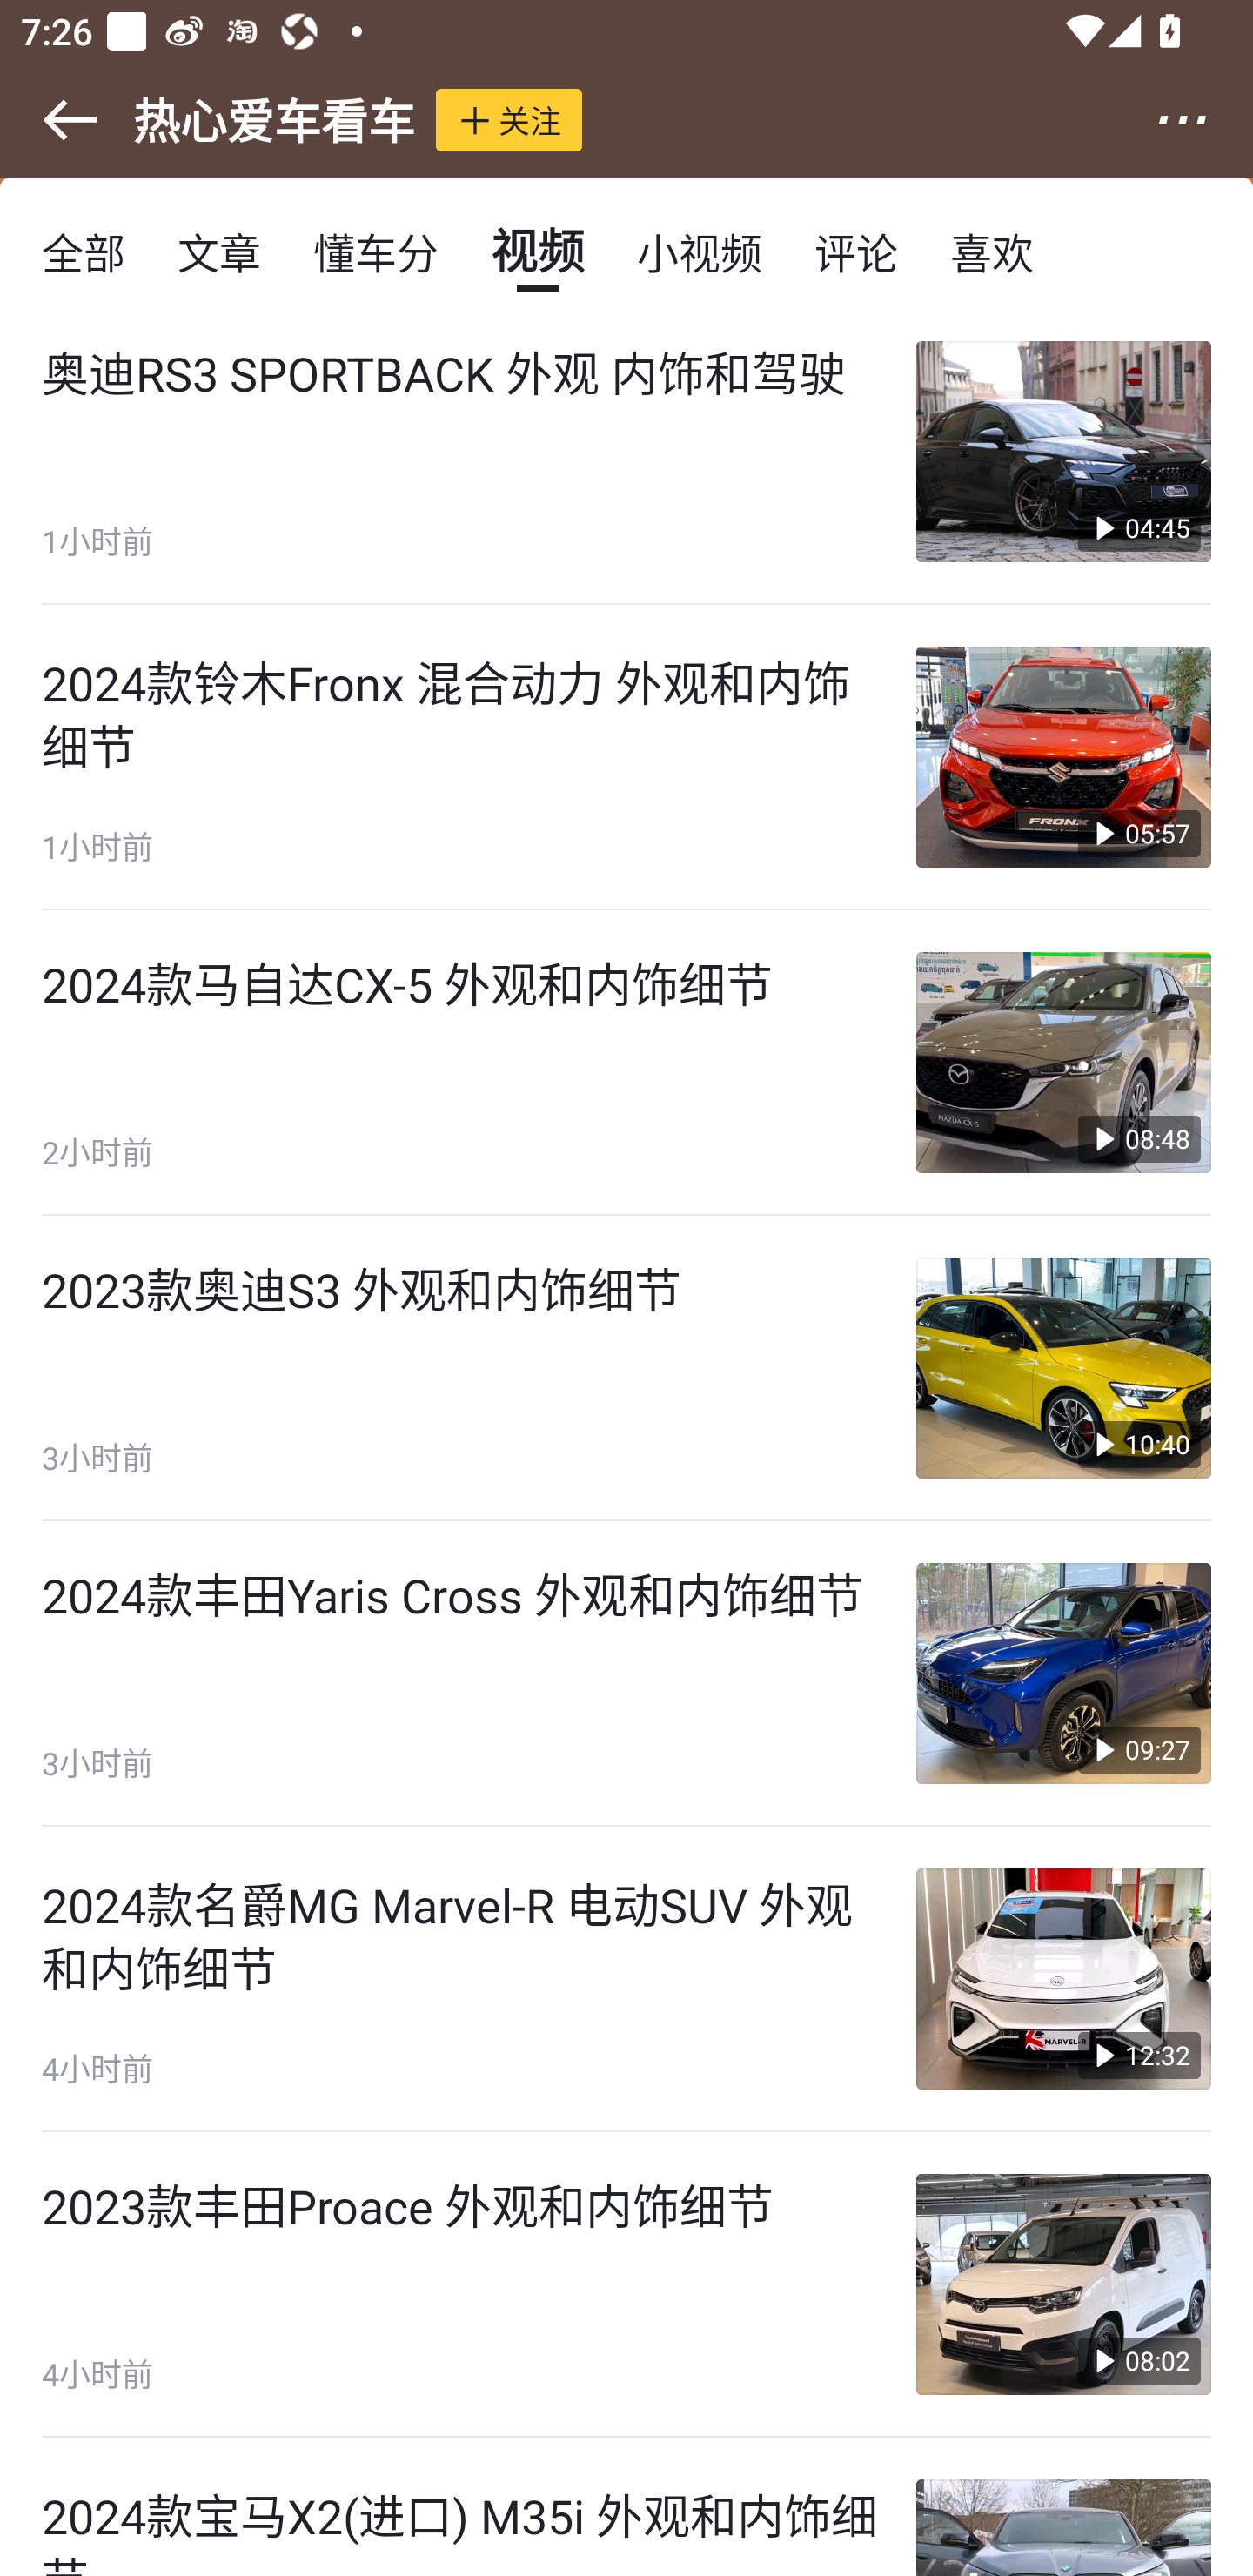 This screenshot has height=2576, width=1253. Describe the element at coordinates (219, 251) in the screenshot. I see `文章` at that location.